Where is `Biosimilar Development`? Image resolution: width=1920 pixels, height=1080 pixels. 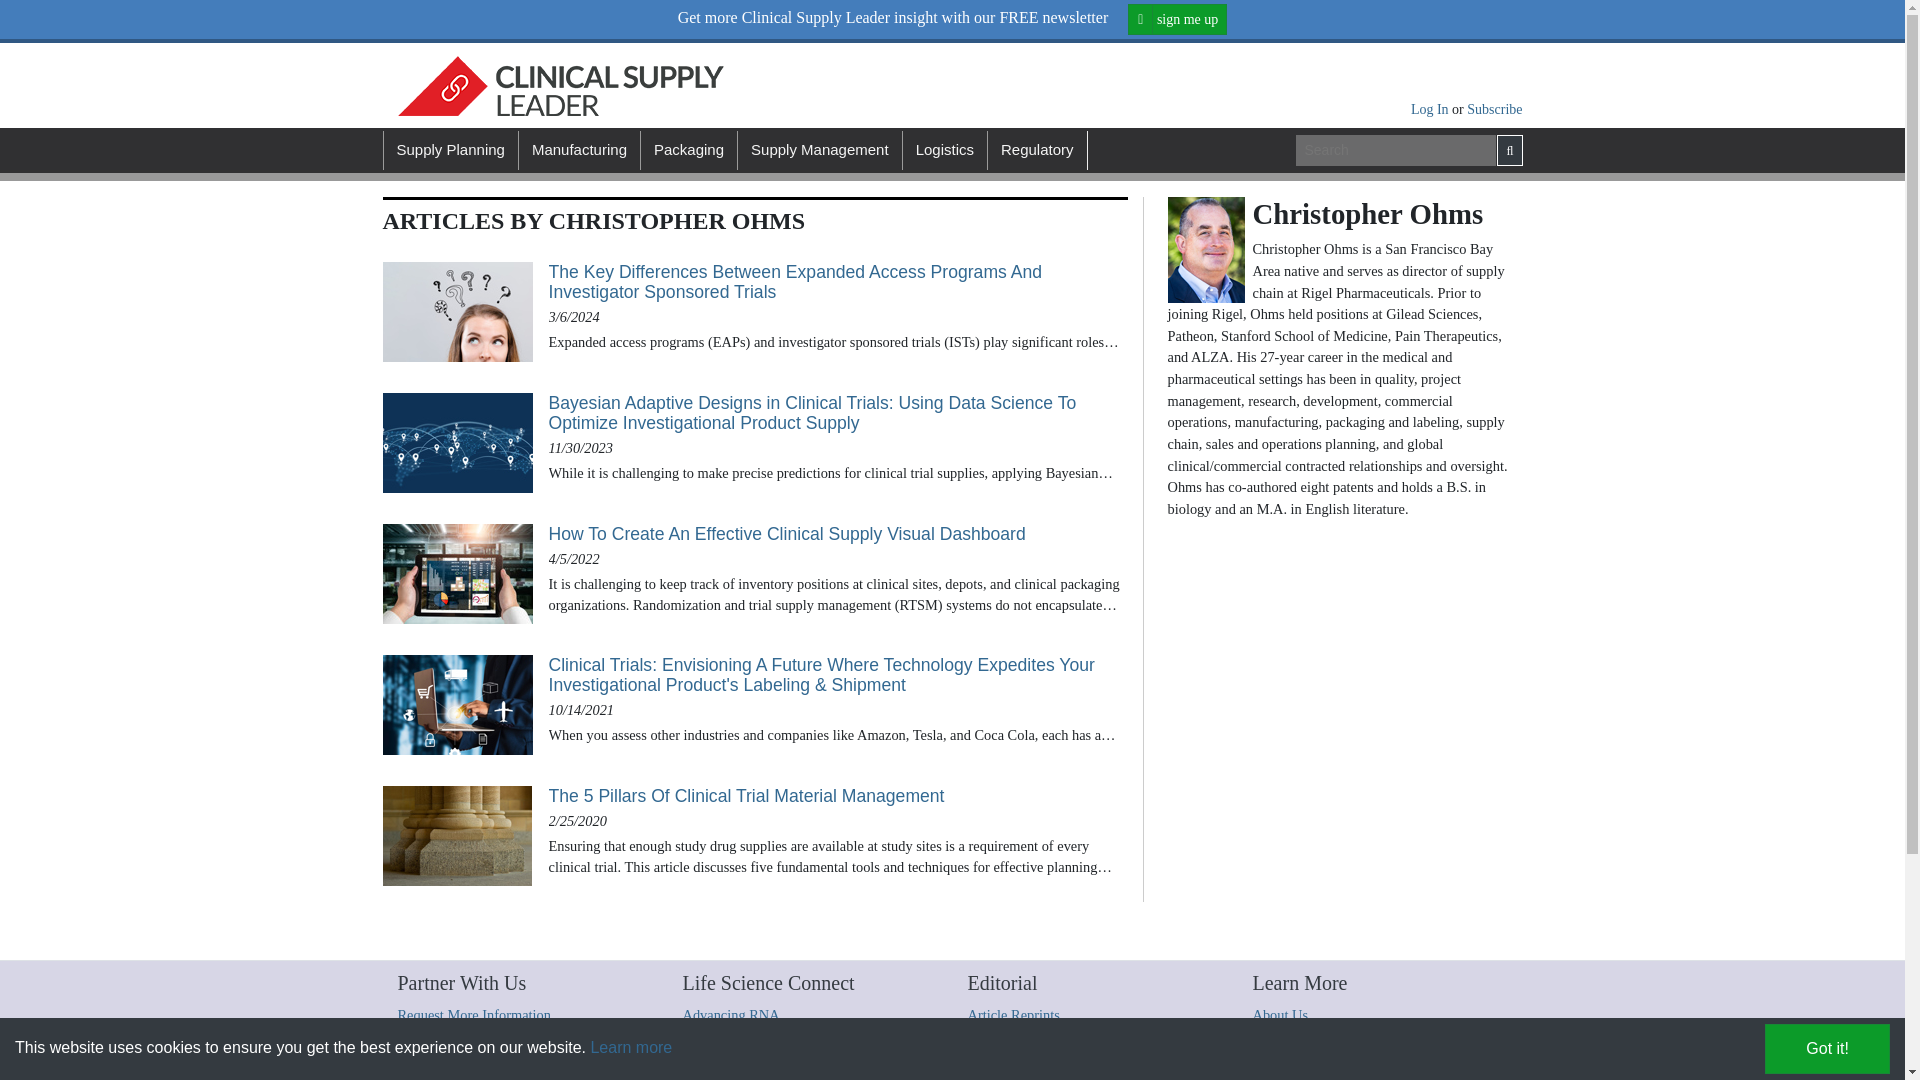
Biosimilar Development is located at coordinates (752, 1057).